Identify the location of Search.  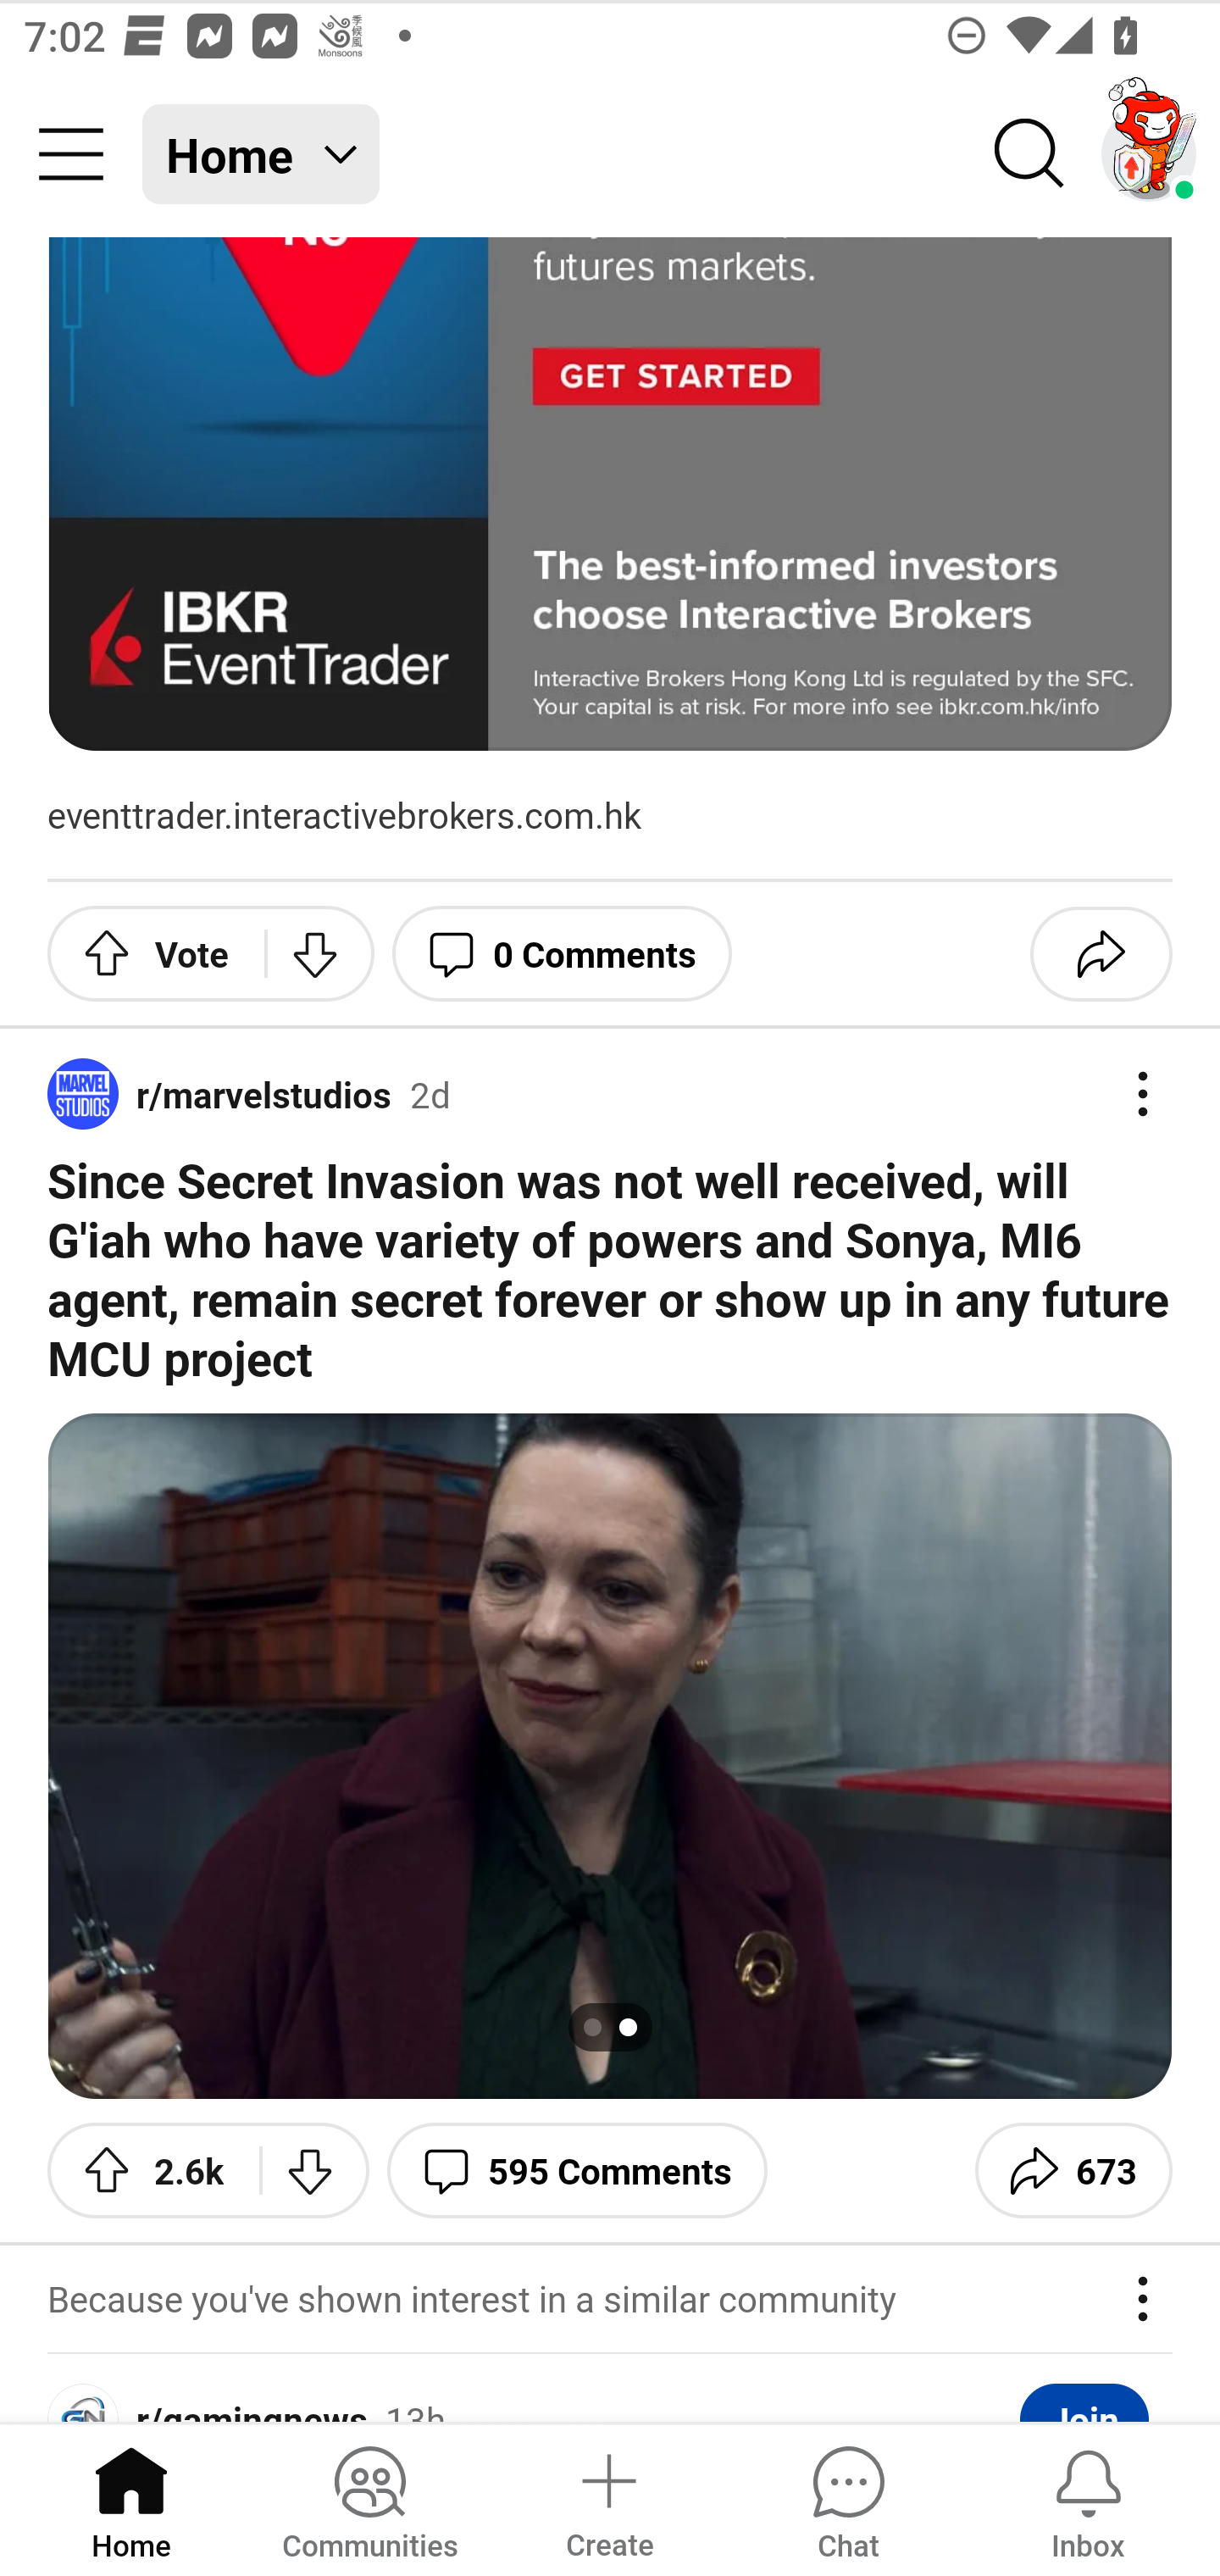
(1030, 154).